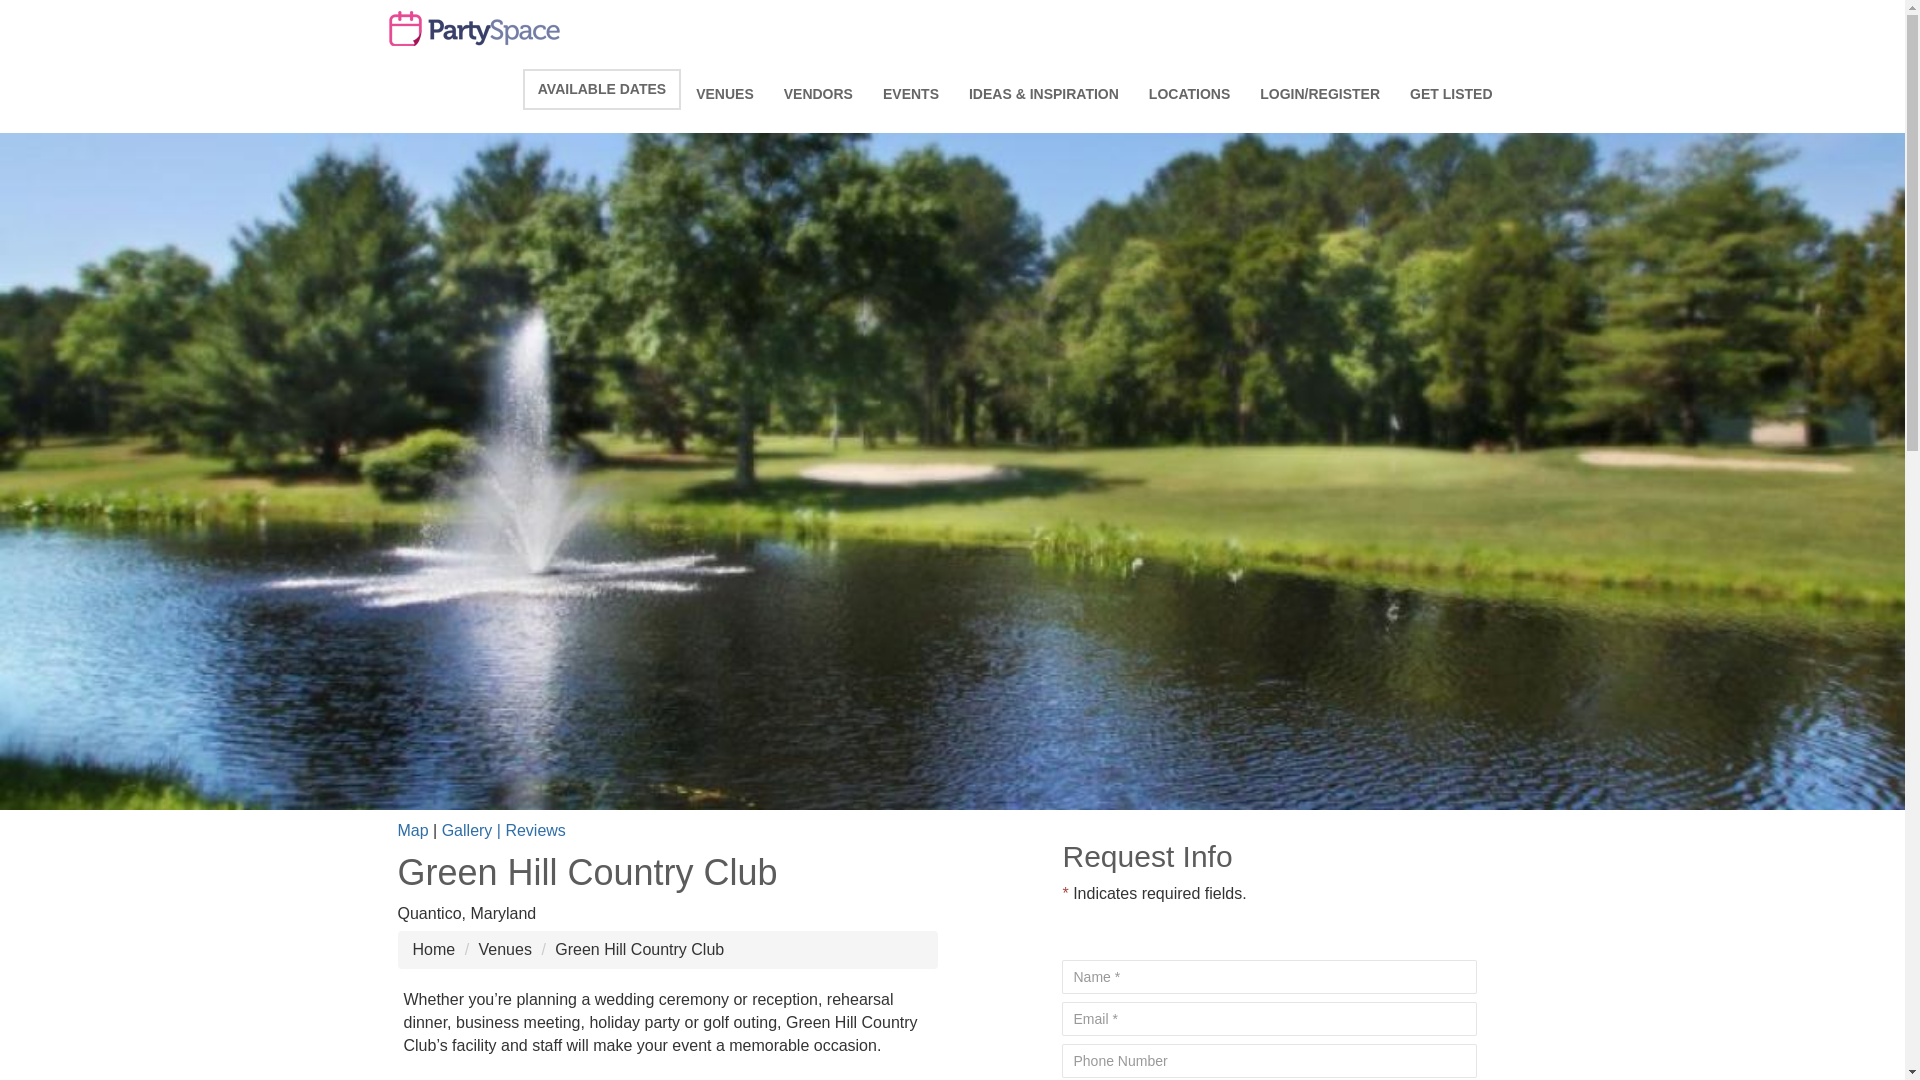 This screenshot has height=1080, width=1920. Describe the element at coordinates (818, 94) in the screenshot. I see `VENDORS` at that location.